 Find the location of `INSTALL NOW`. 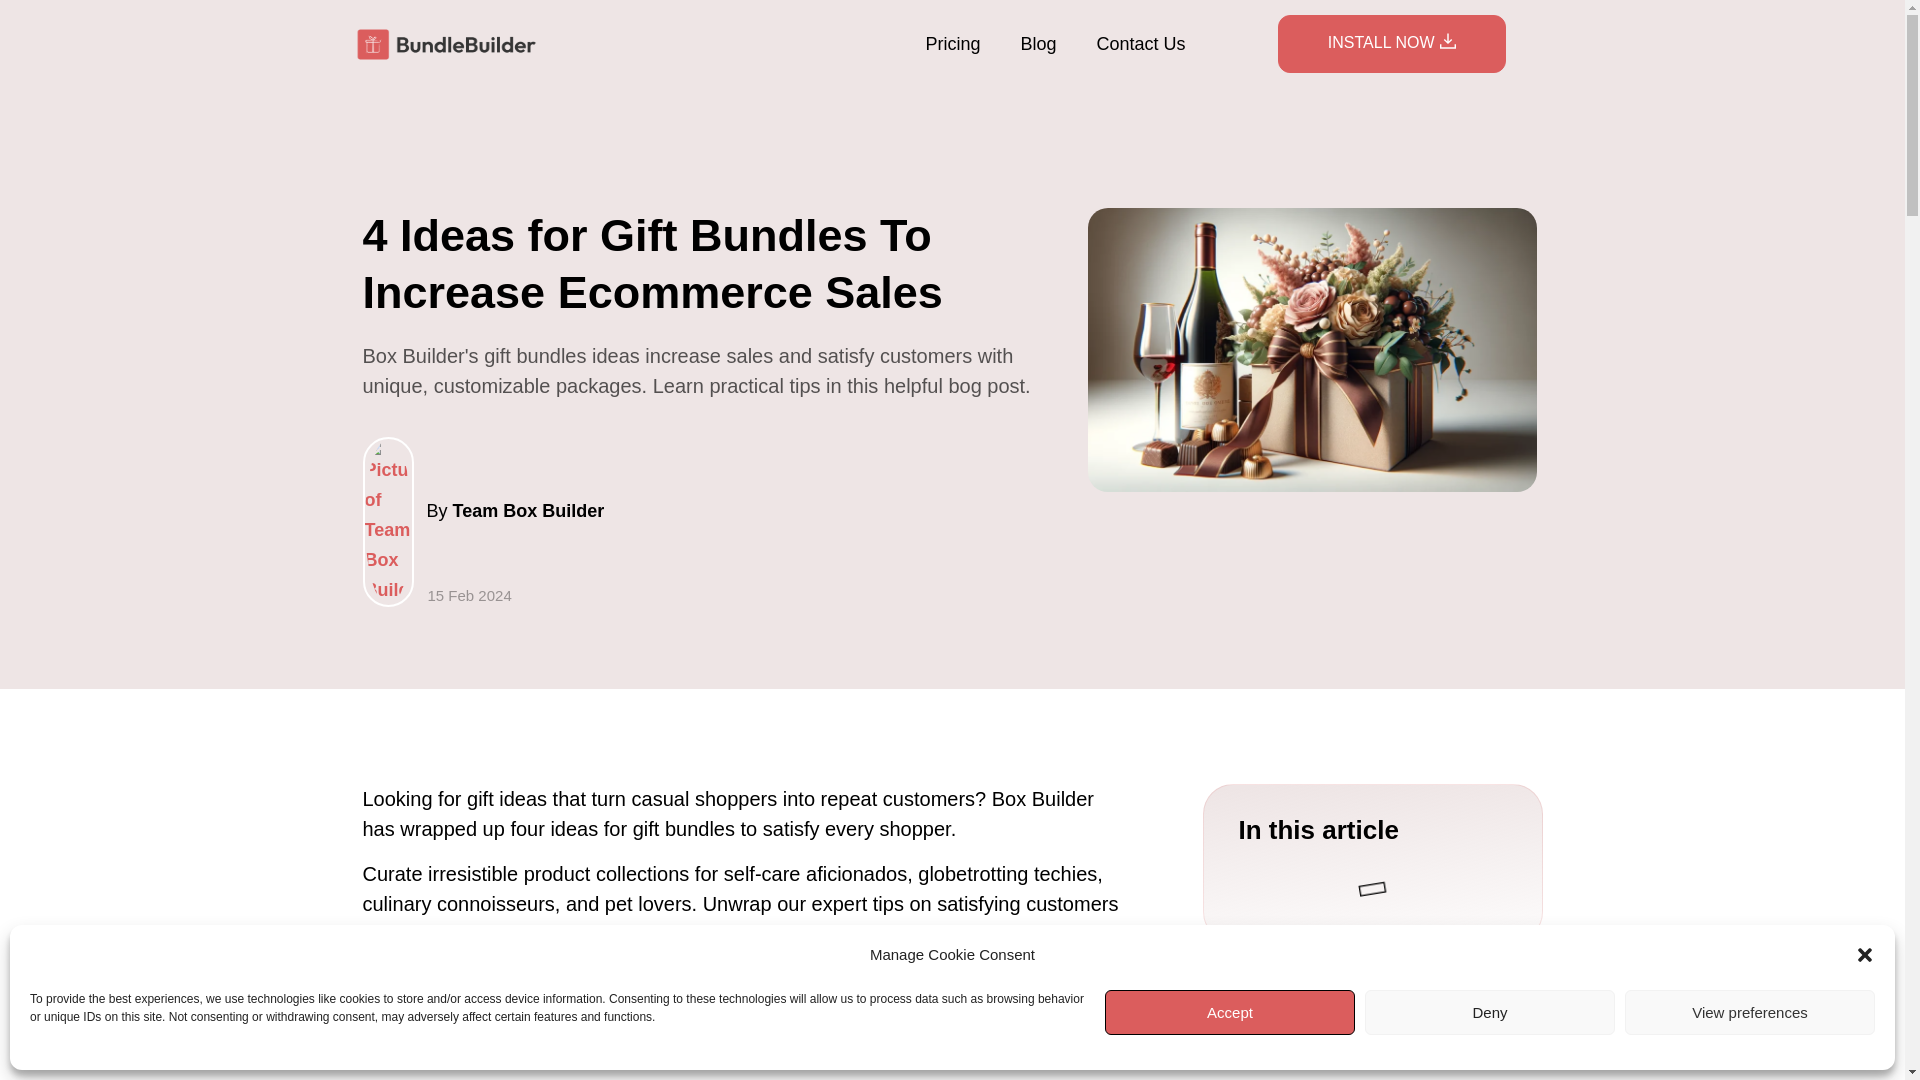

INSTALL NOW is located at coordinates (1392, 44).